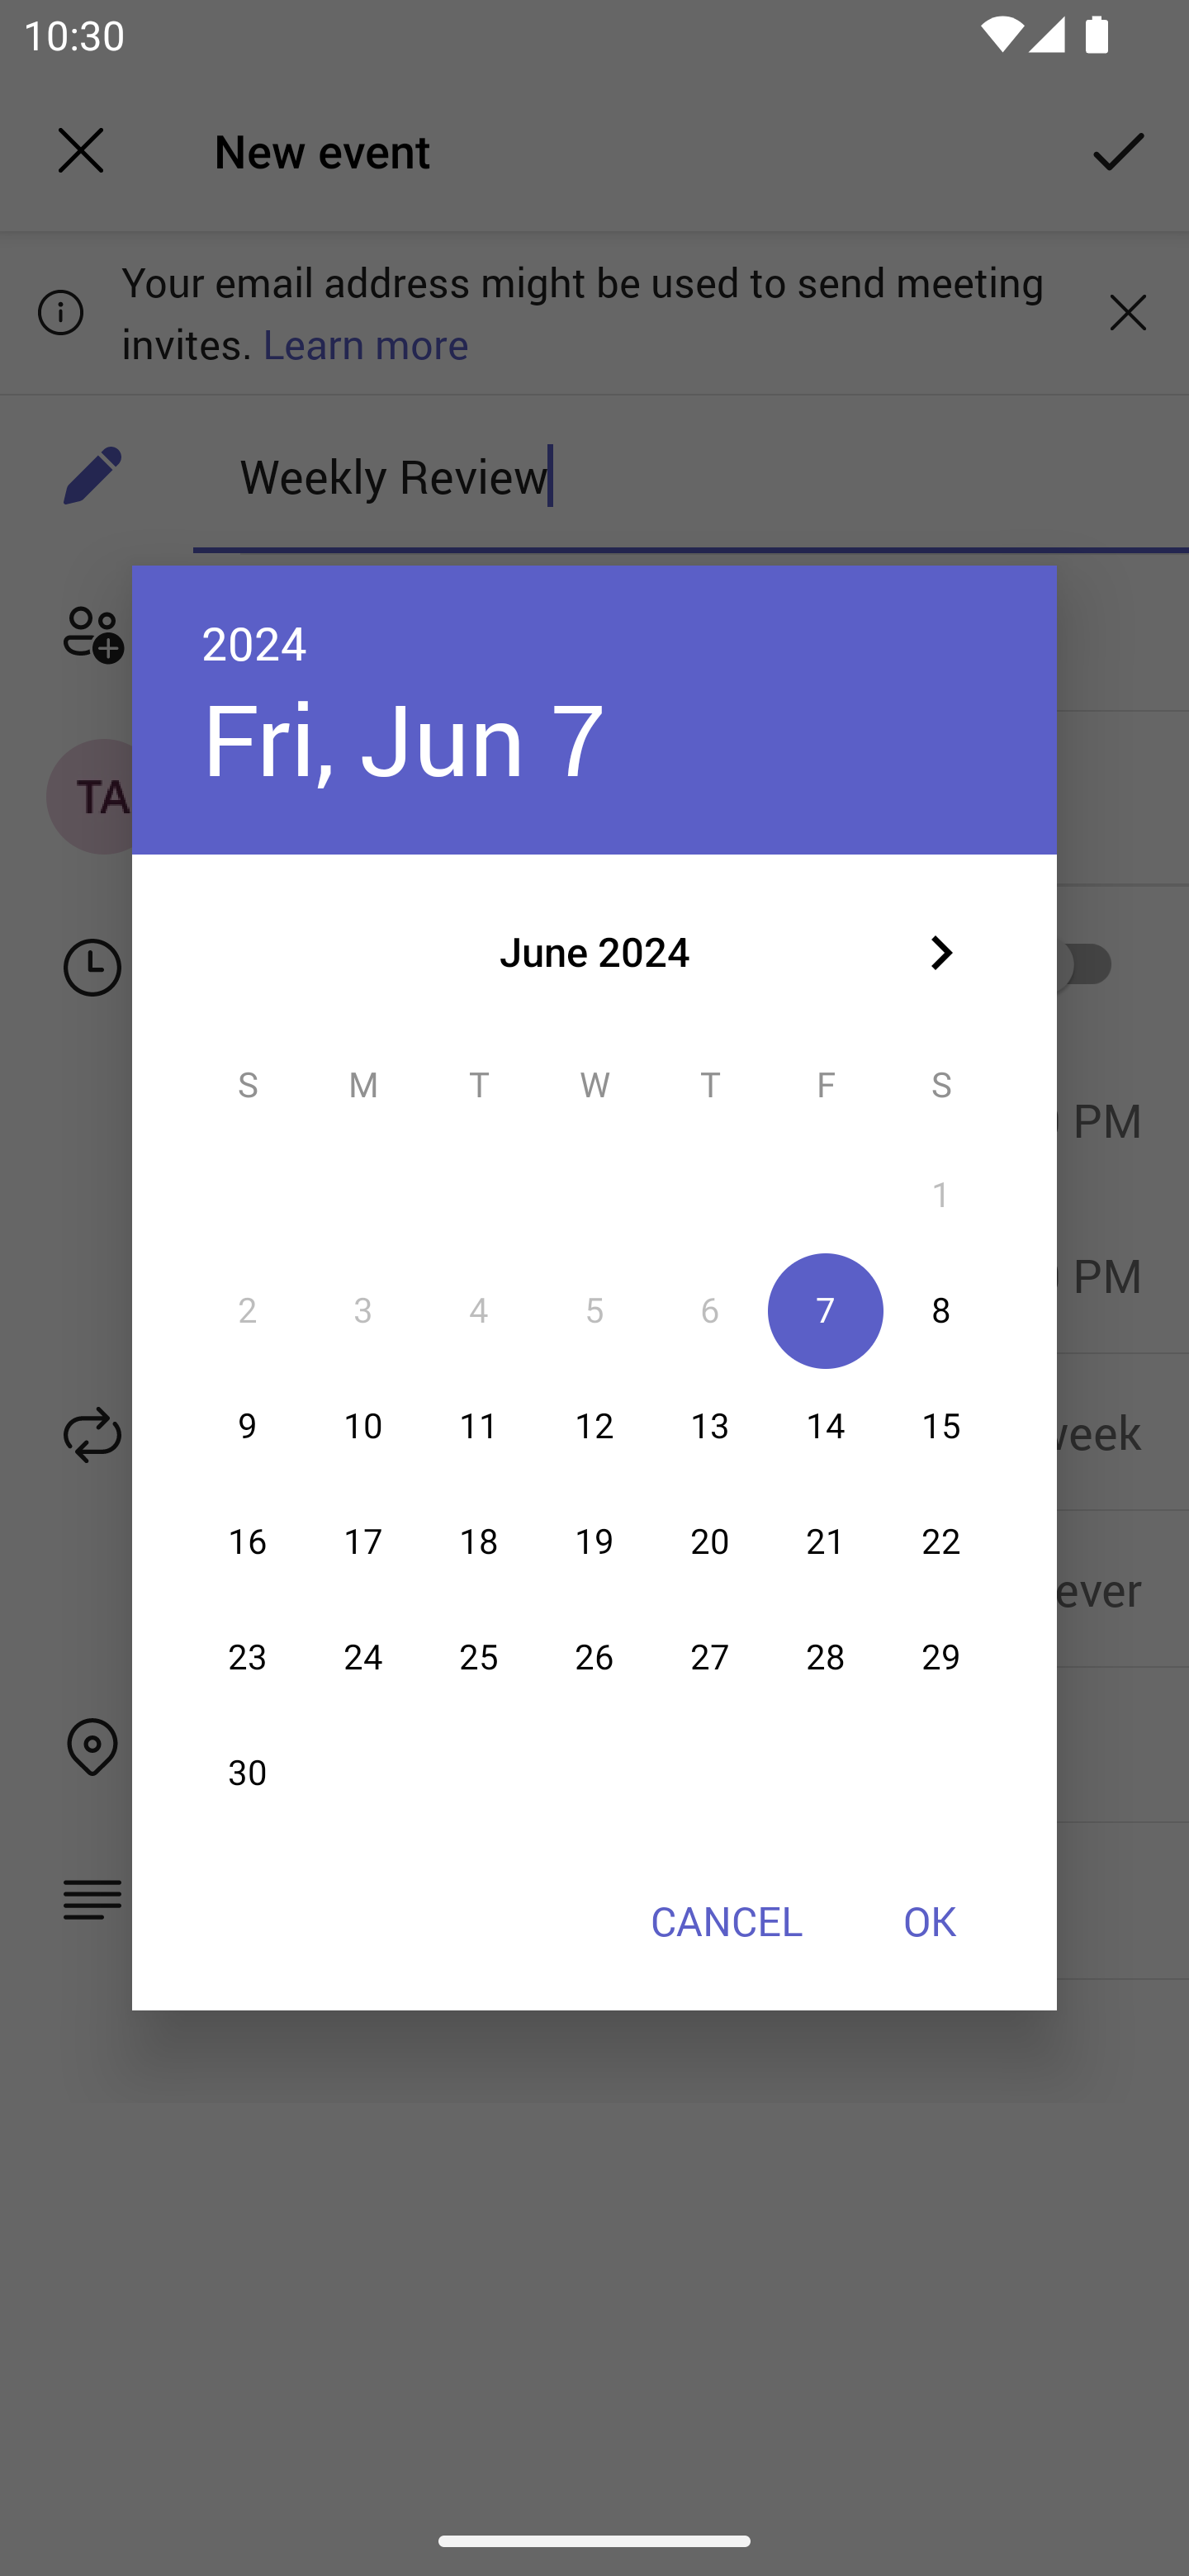 This screenshot has width=1189, height=2576. What do you see at coordinates (248, 1541) in the screenshot?
I see `16 16 June 2024` at bounding box center [248, 1541].